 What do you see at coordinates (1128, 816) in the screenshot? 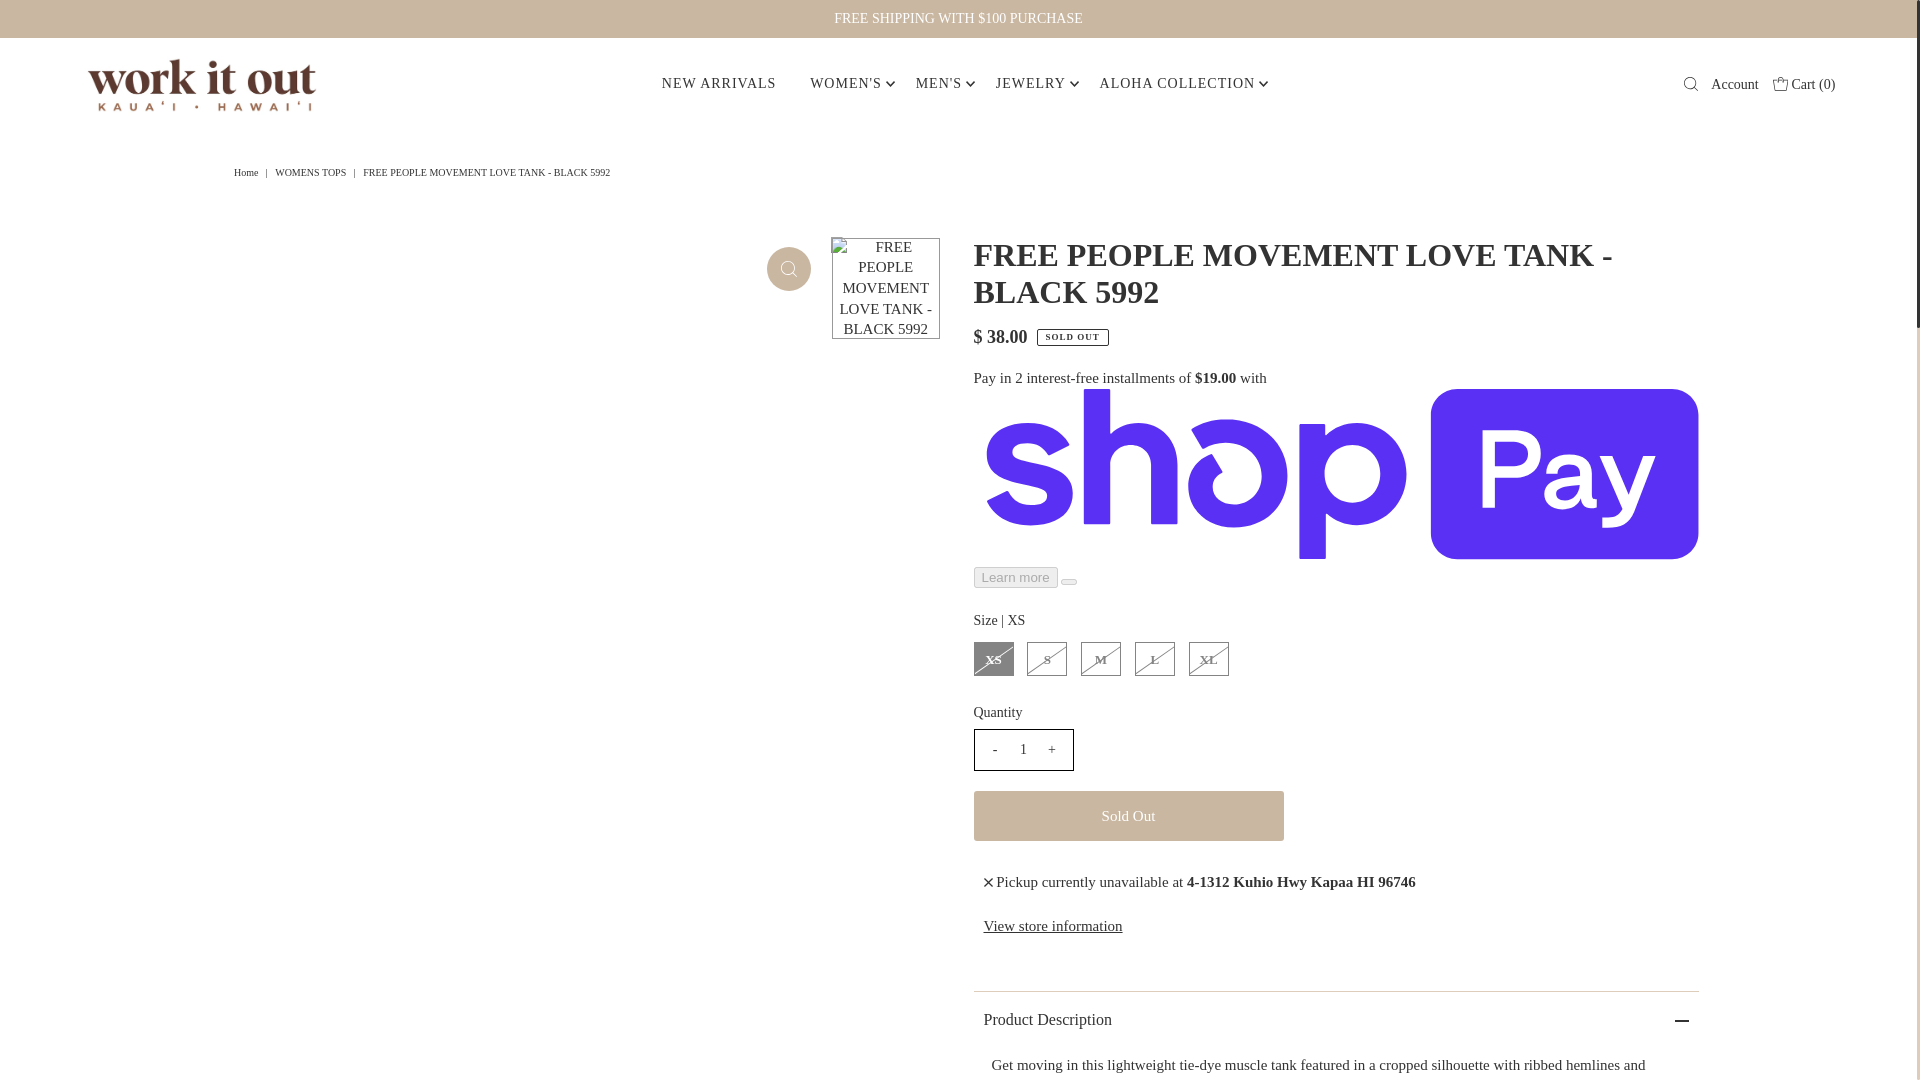
I see `Sold Out` at bounding box center [1128, 816].